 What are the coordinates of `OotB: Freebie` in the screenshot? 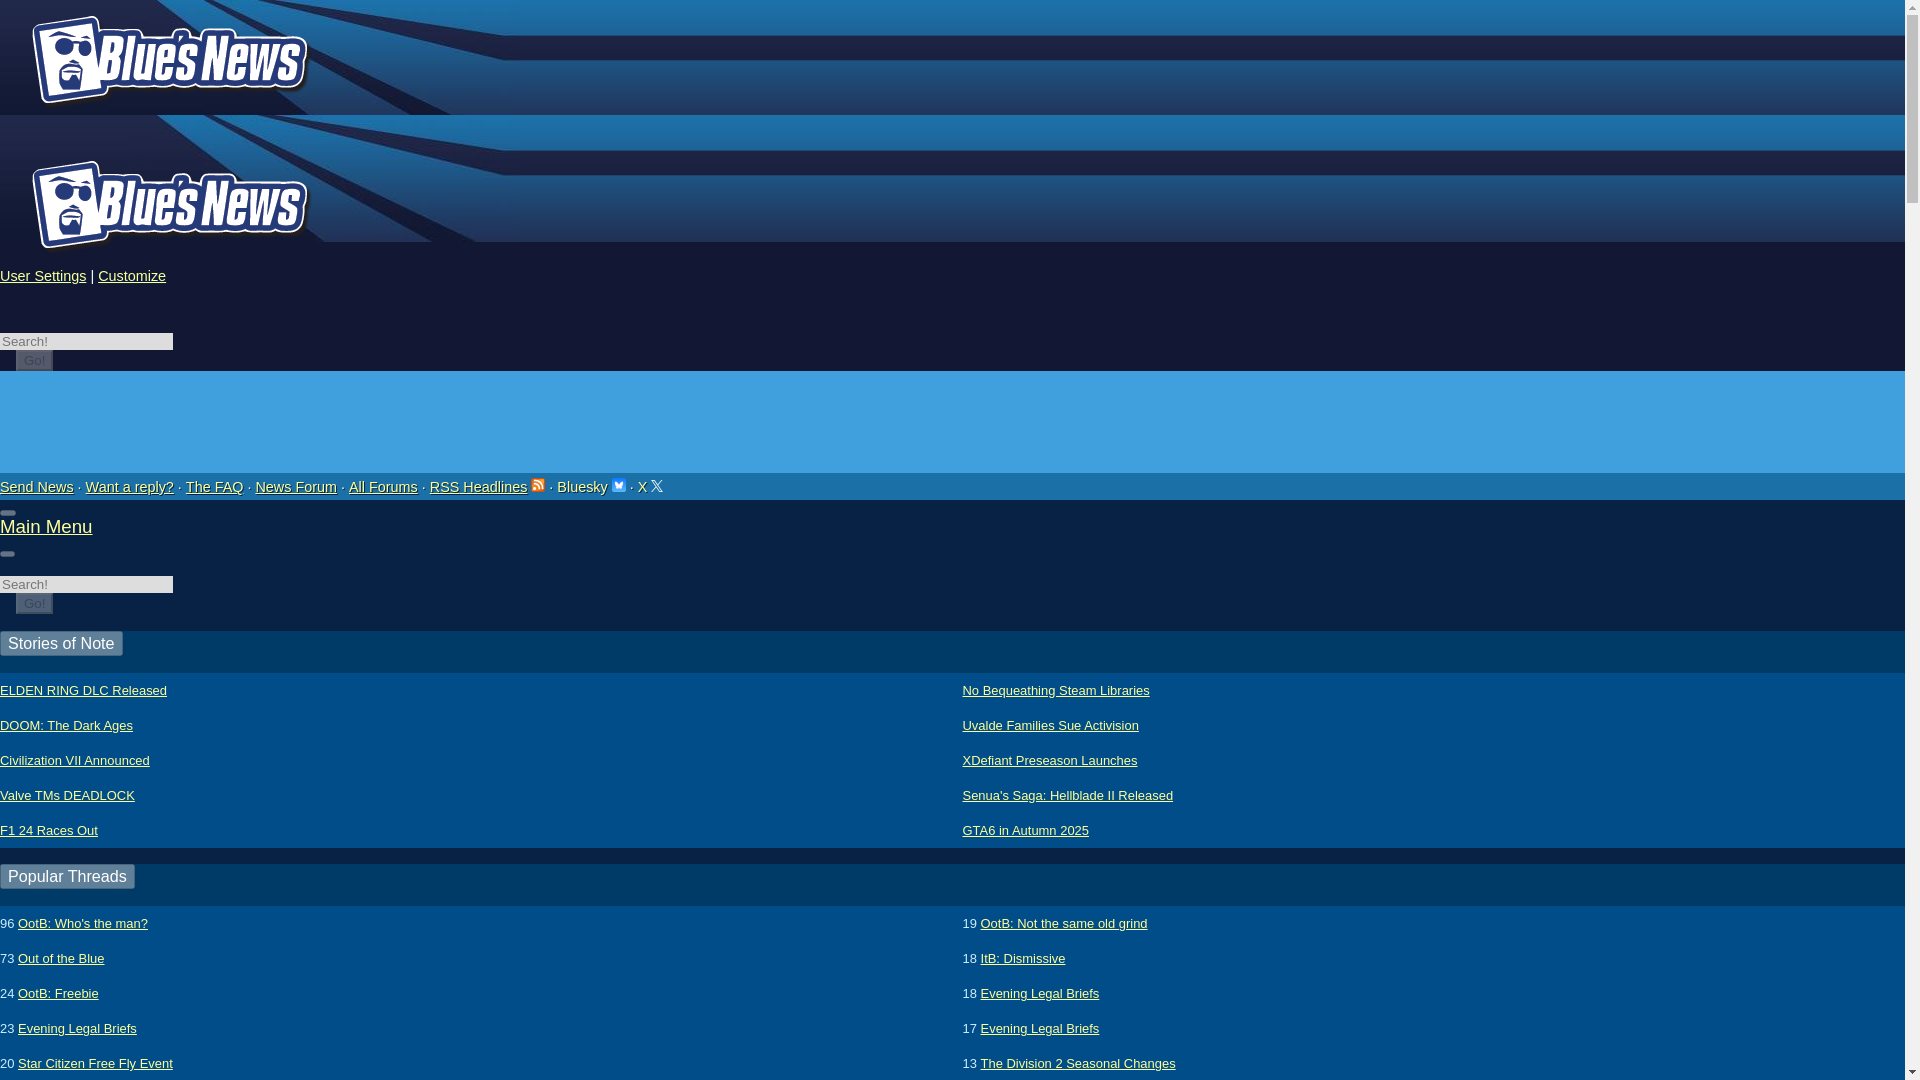 It's located at (58, 993).